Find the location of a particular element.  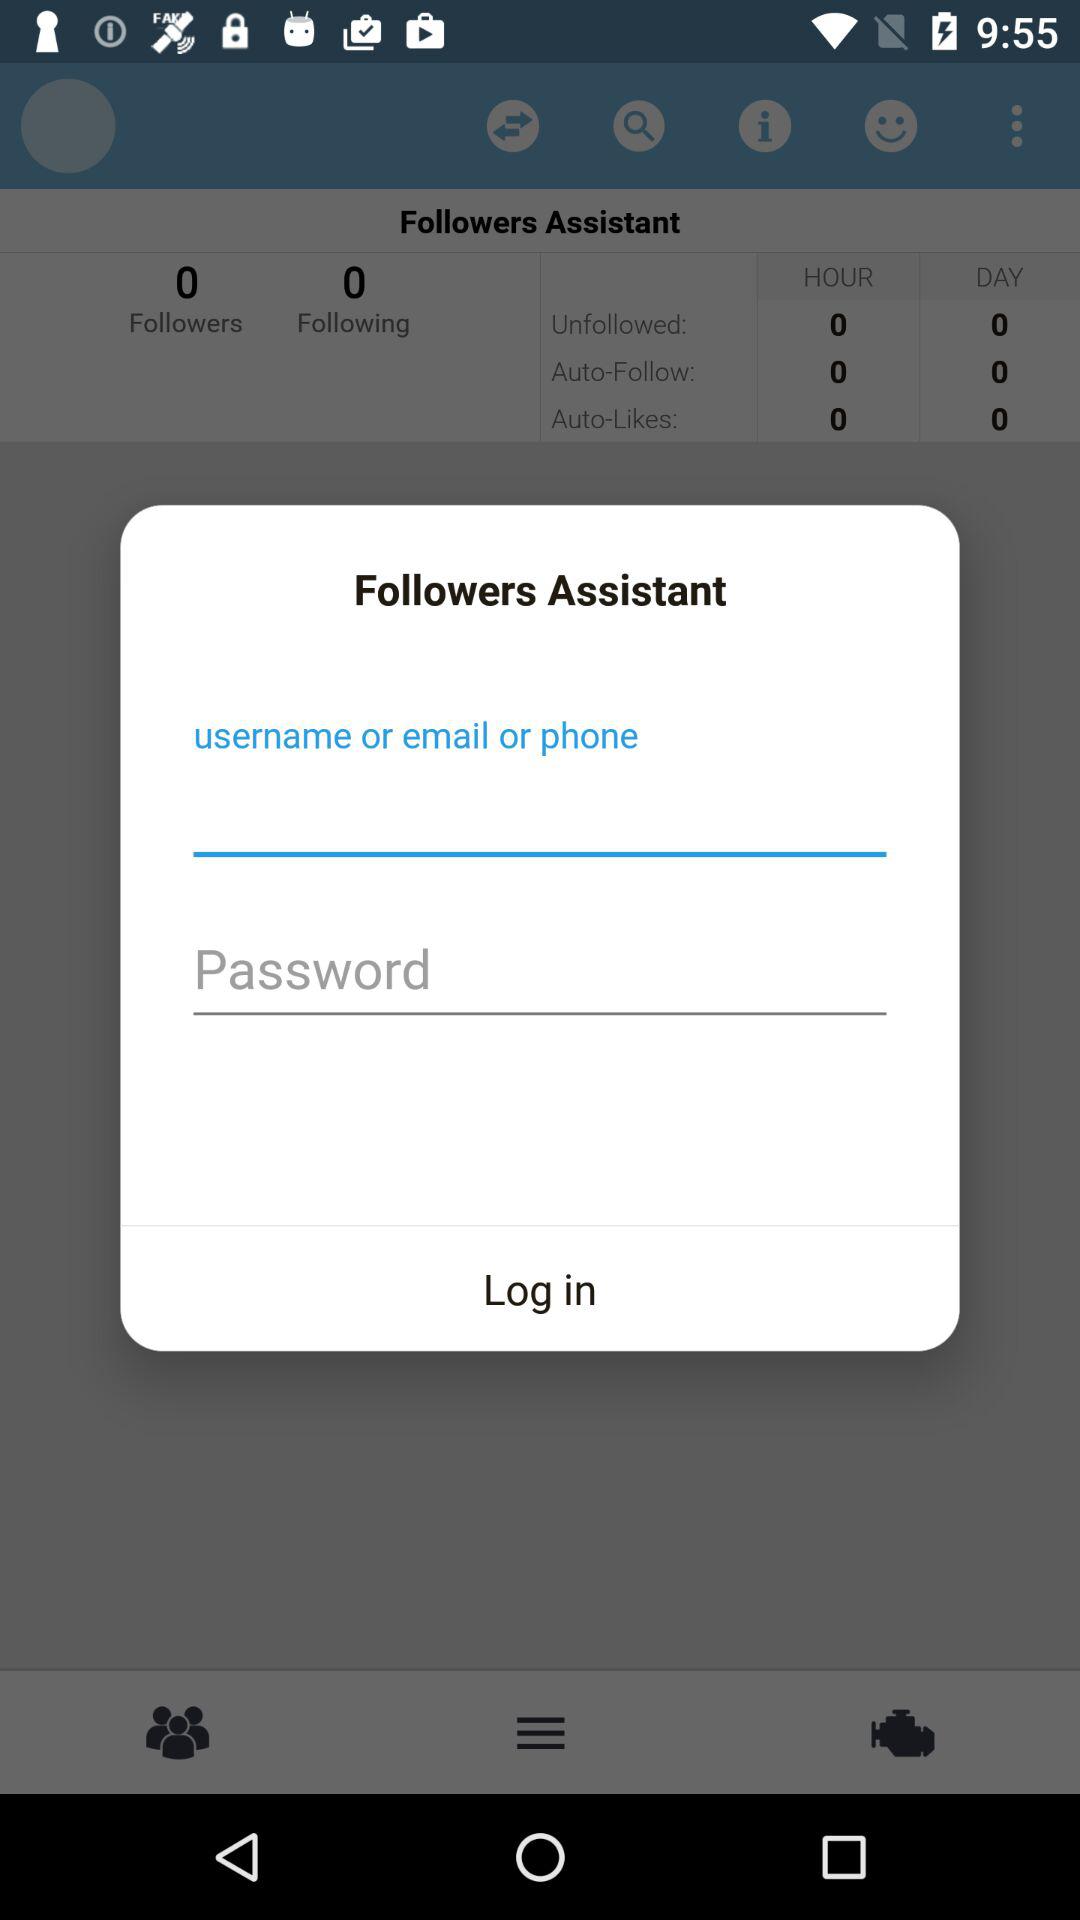

enter username is located at coordinates (540, 811).